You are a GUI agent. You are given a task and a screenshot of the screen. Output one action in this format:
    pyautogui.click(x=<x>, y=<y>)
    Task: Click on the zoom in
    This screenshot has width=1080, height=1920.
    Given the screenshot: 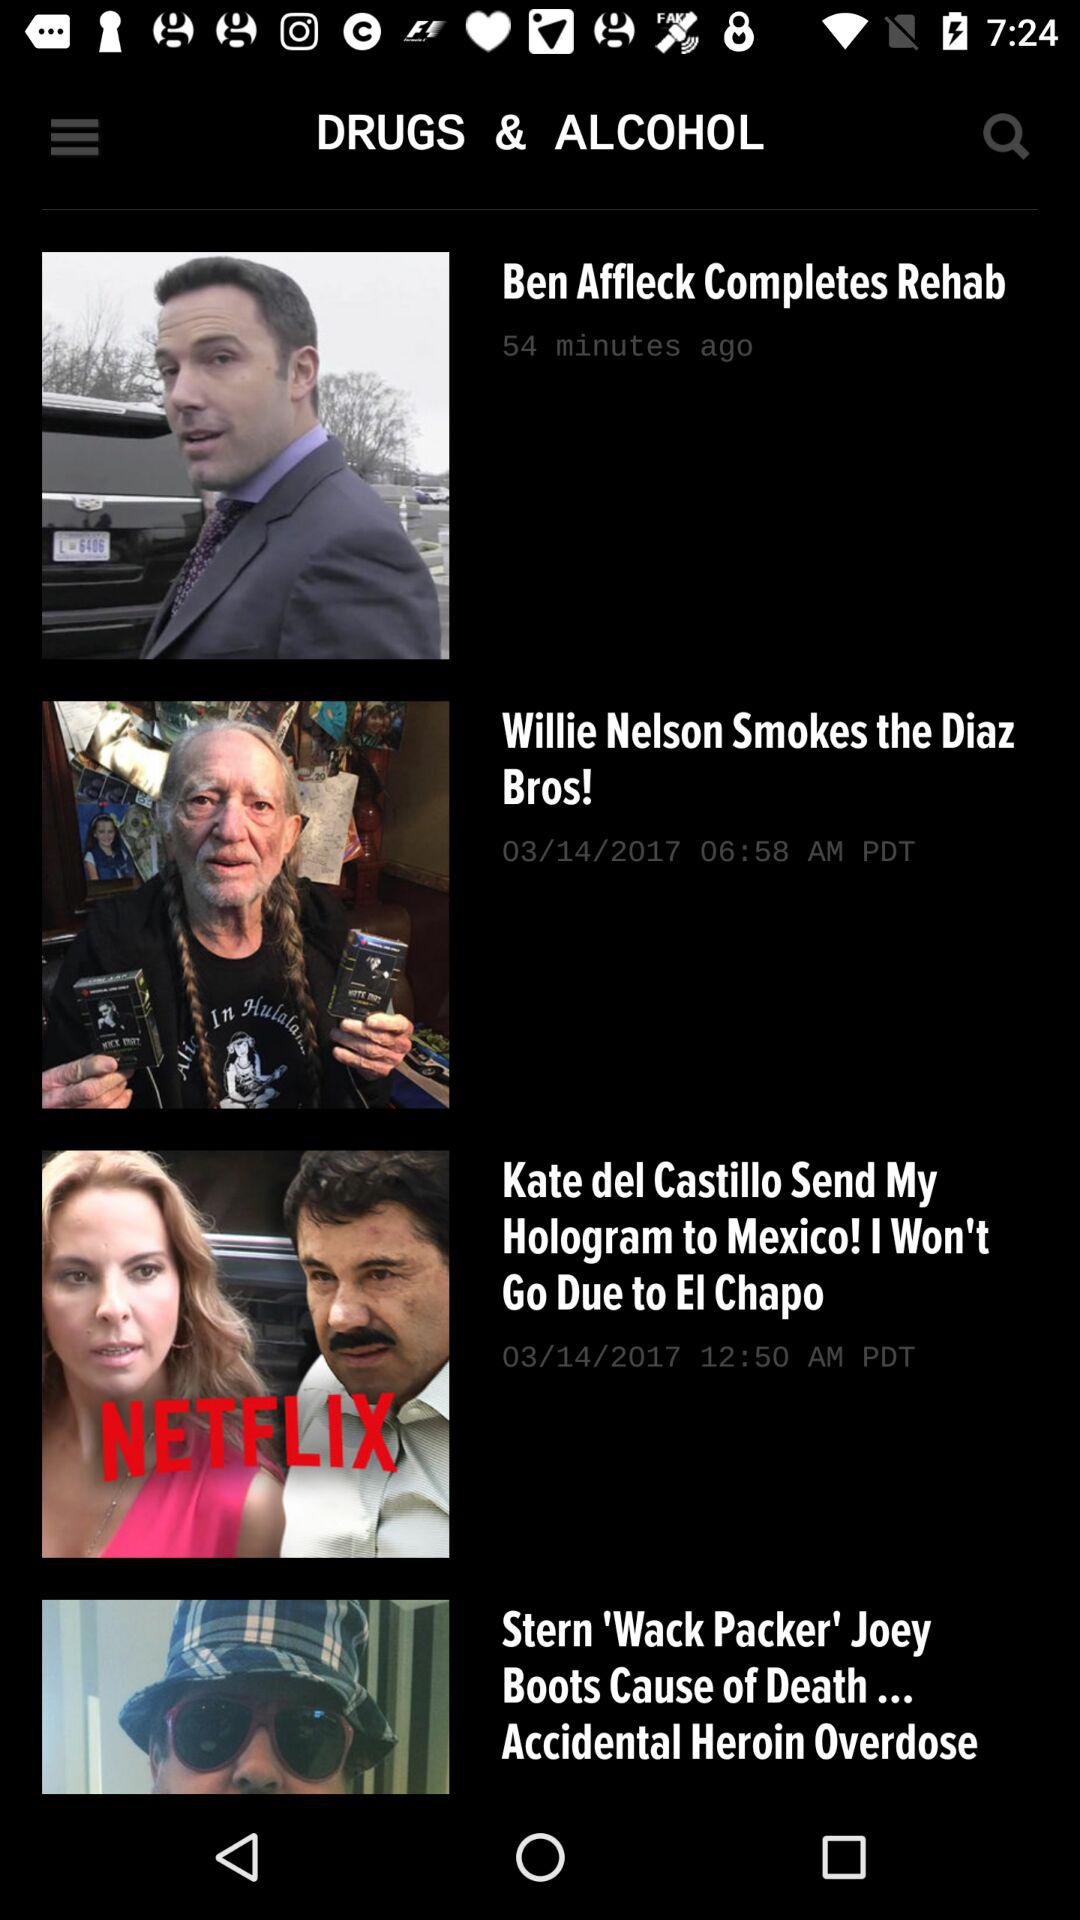 What is the action you would take?
    pyautogui.click(x=1005, y=136)
    